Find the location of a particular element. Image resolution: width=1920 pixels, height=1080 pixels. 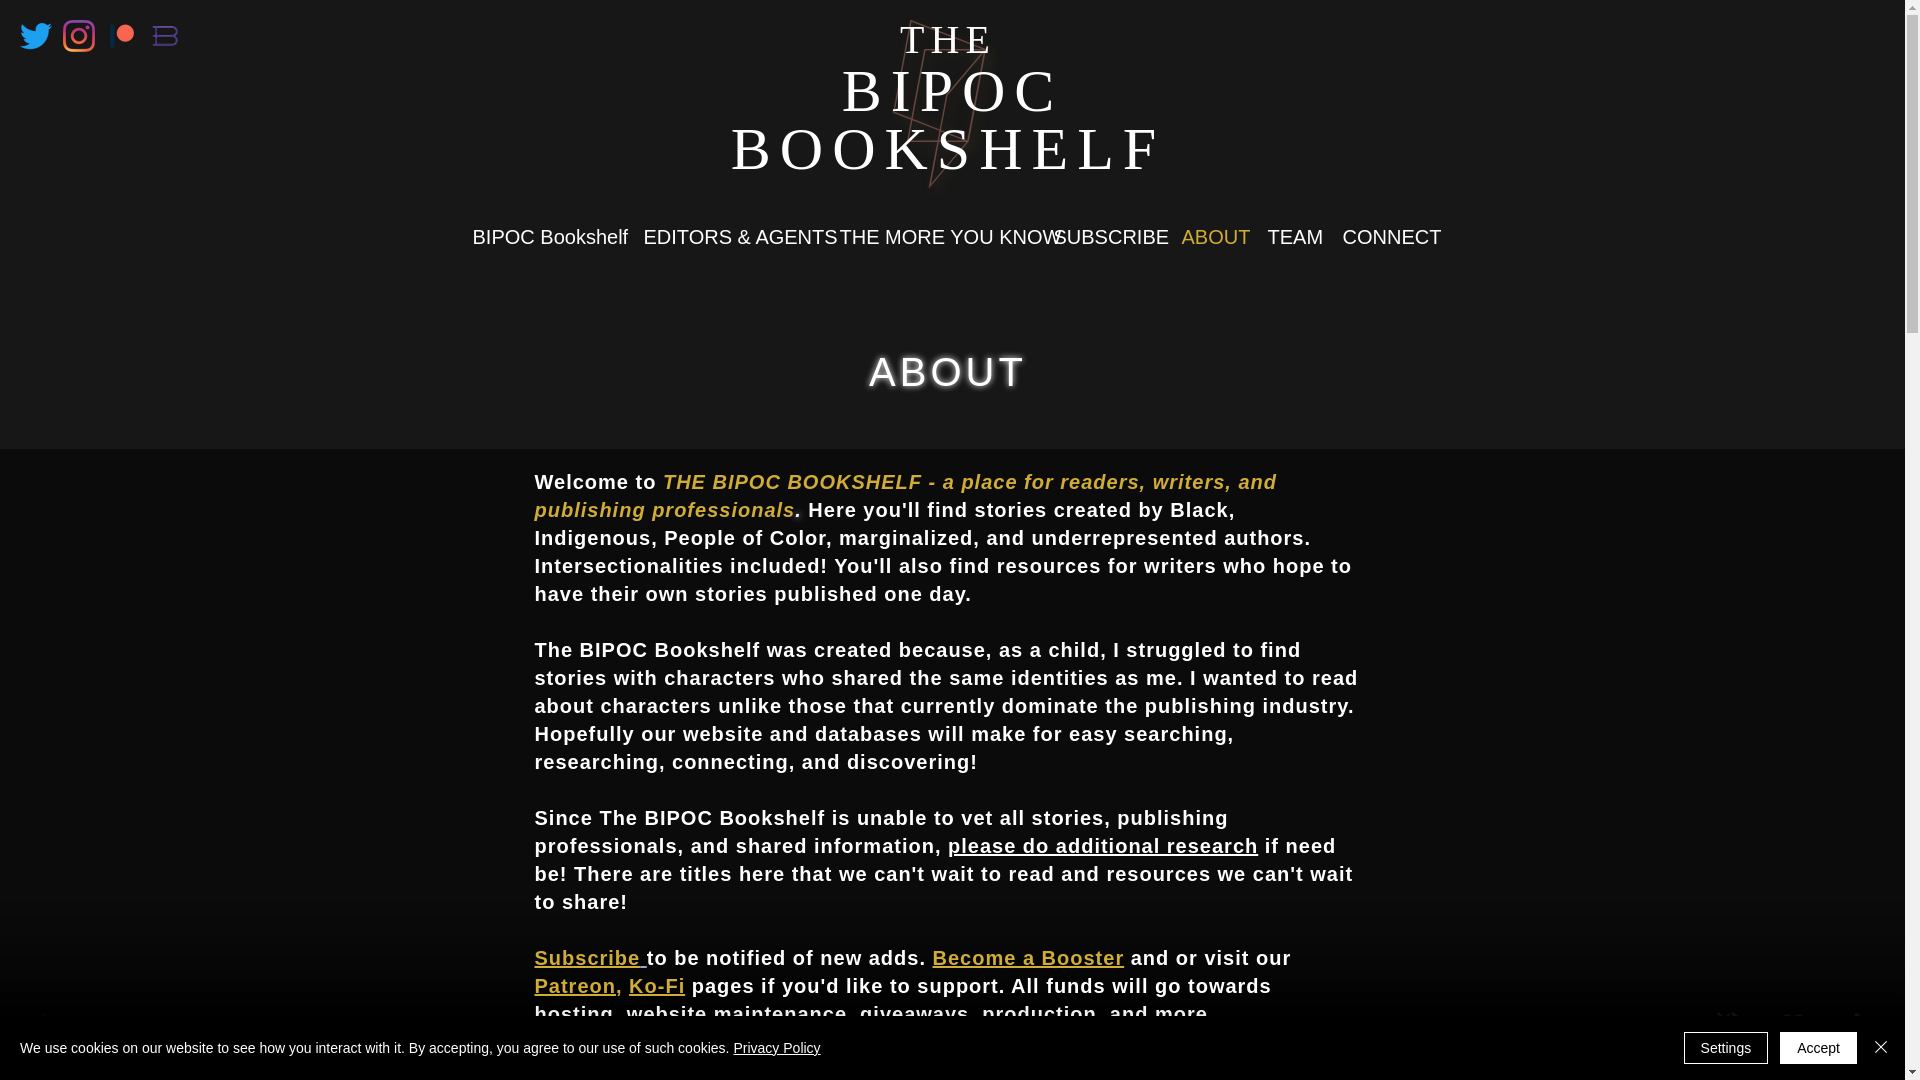

Ko-Fi is located at coordinates (657, 986).